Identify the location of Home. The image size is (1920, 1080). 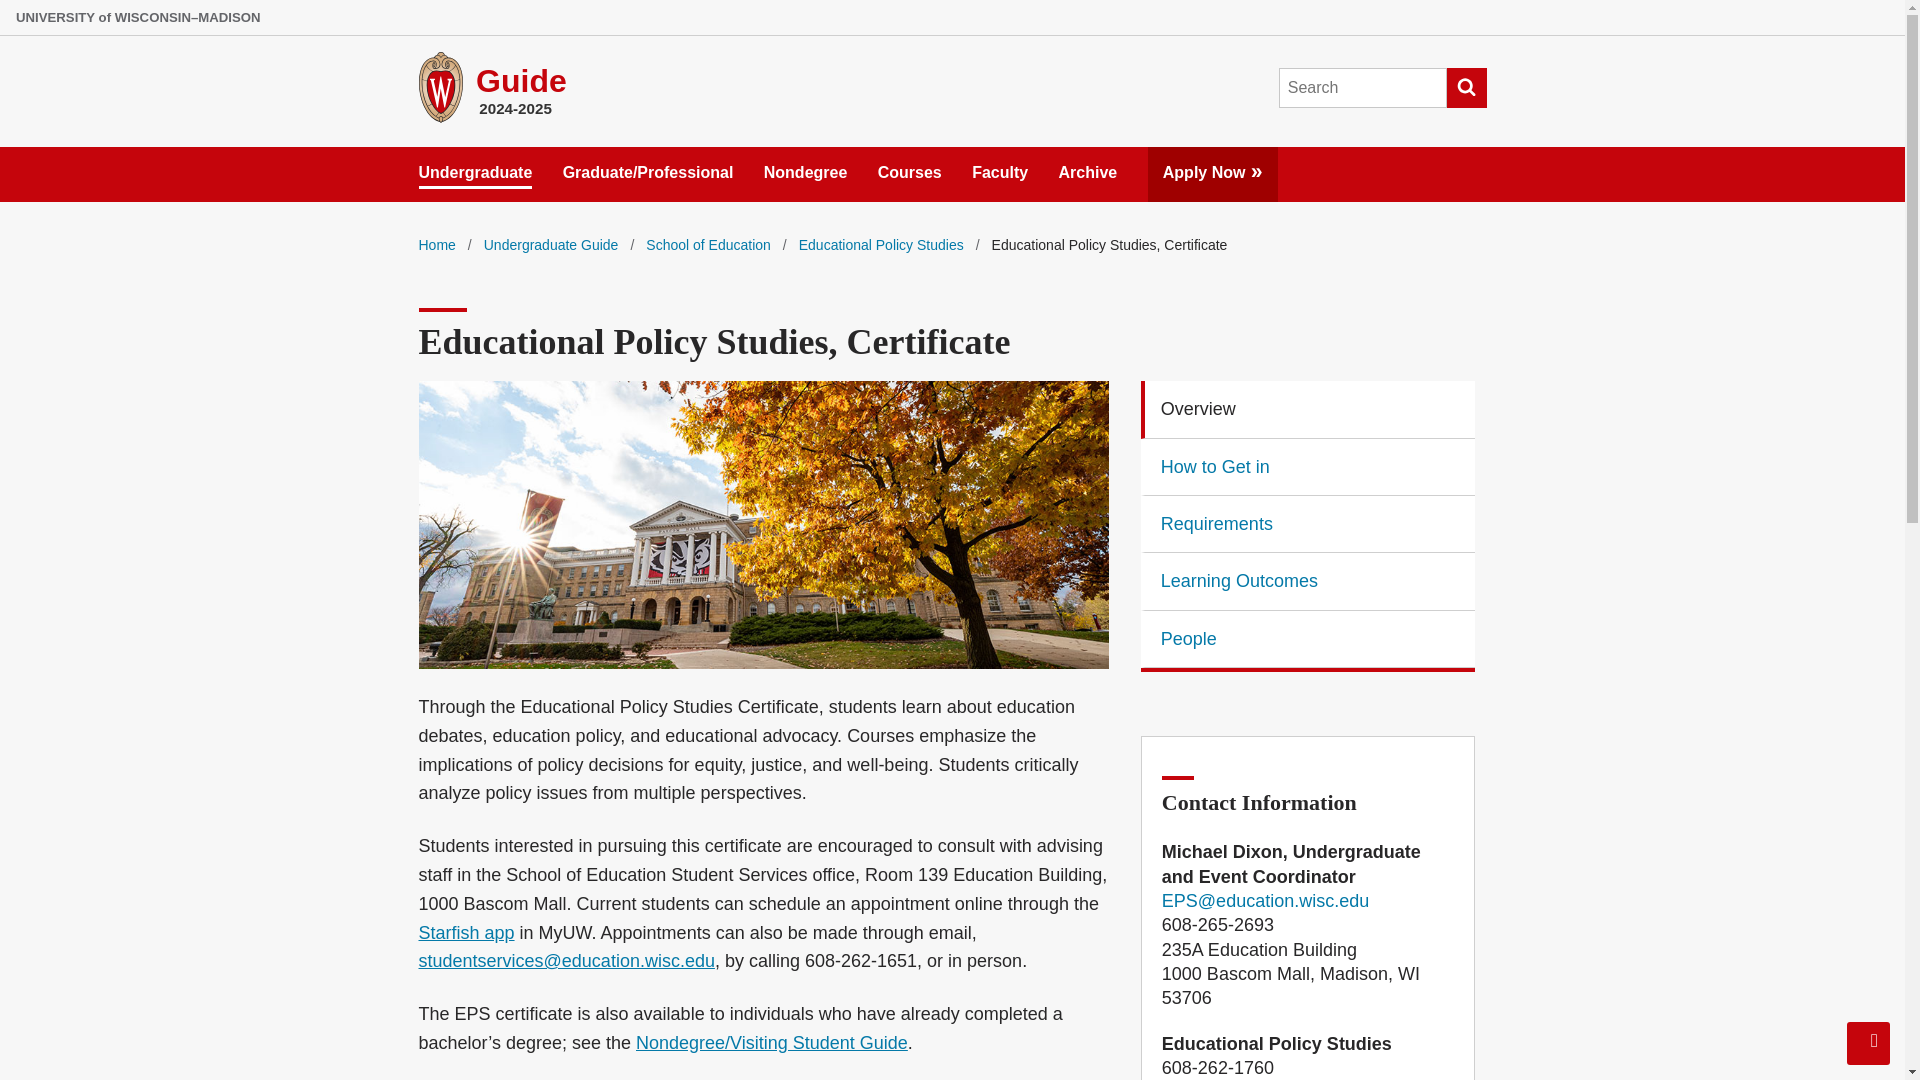
(436, 244).